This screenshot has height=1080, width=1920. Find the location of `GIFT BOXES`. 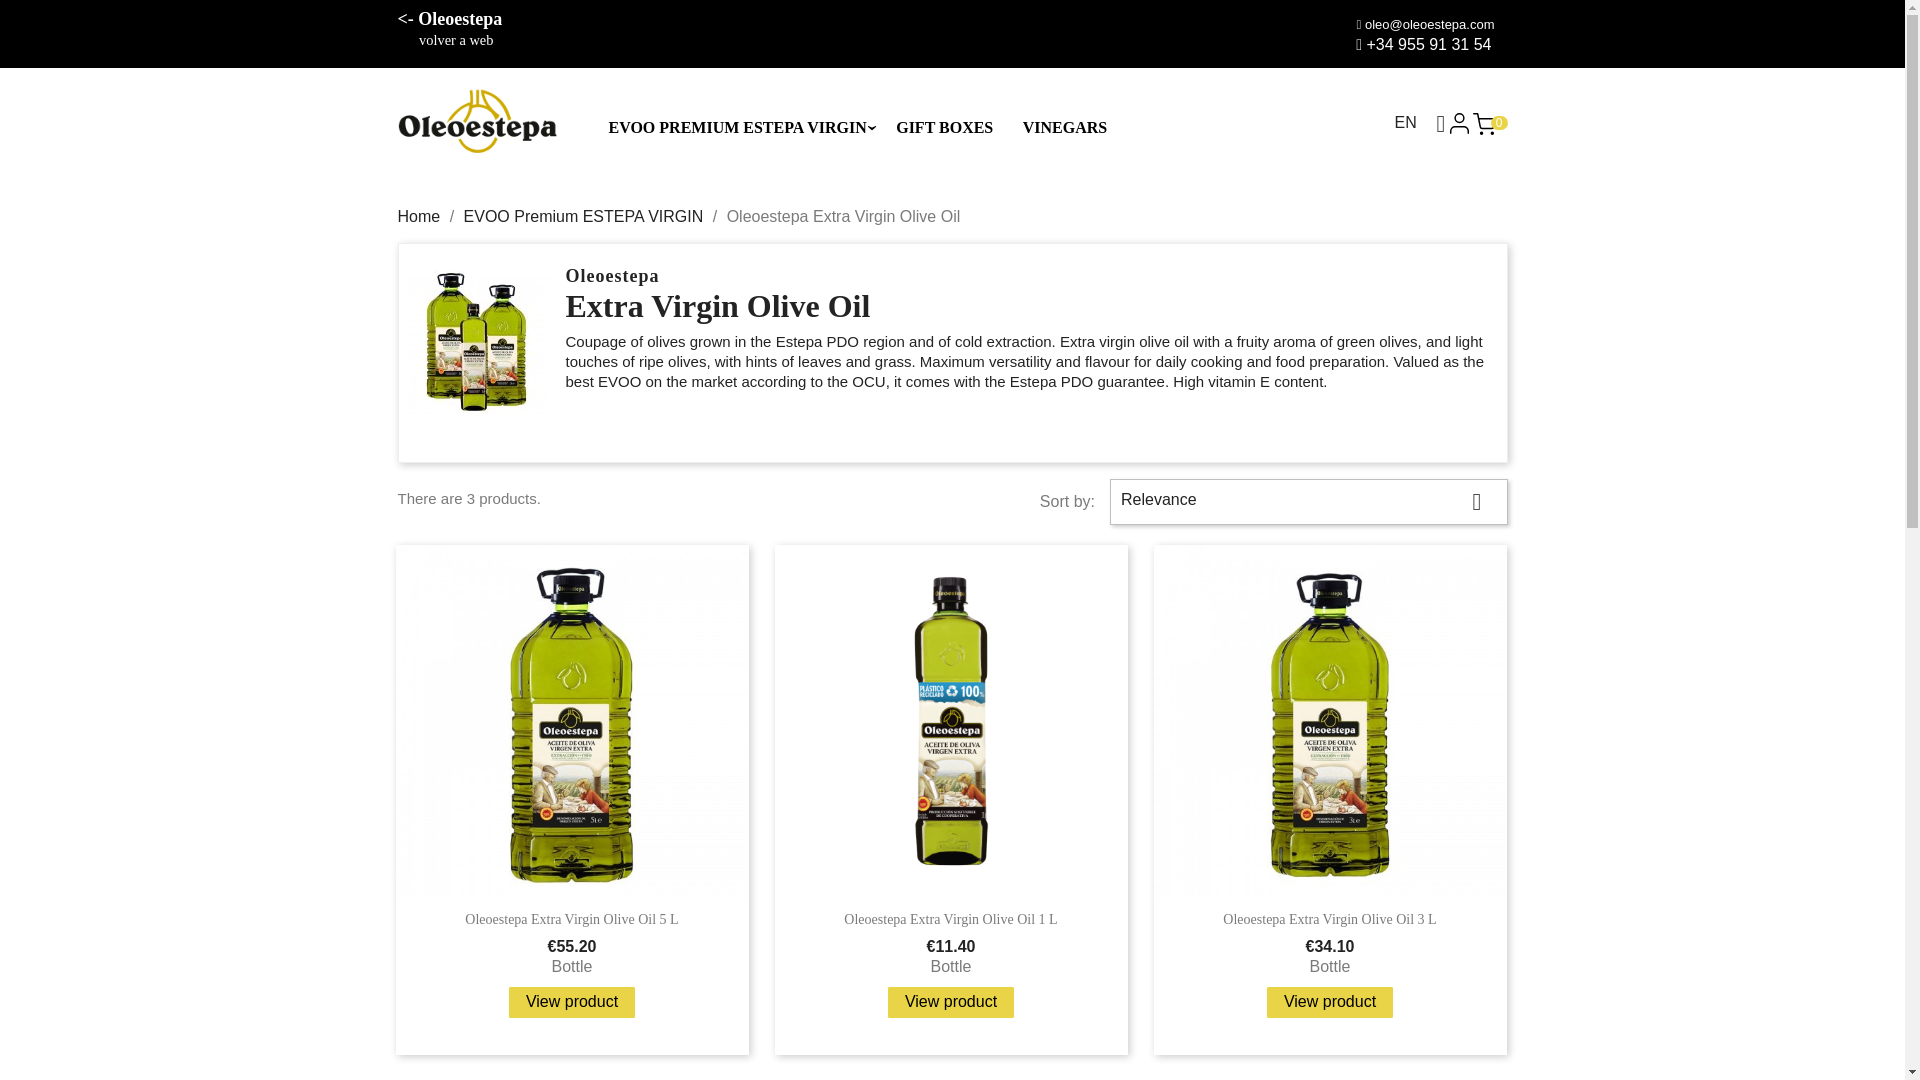

GIFT BOXES is located at coordinates (943, 132).